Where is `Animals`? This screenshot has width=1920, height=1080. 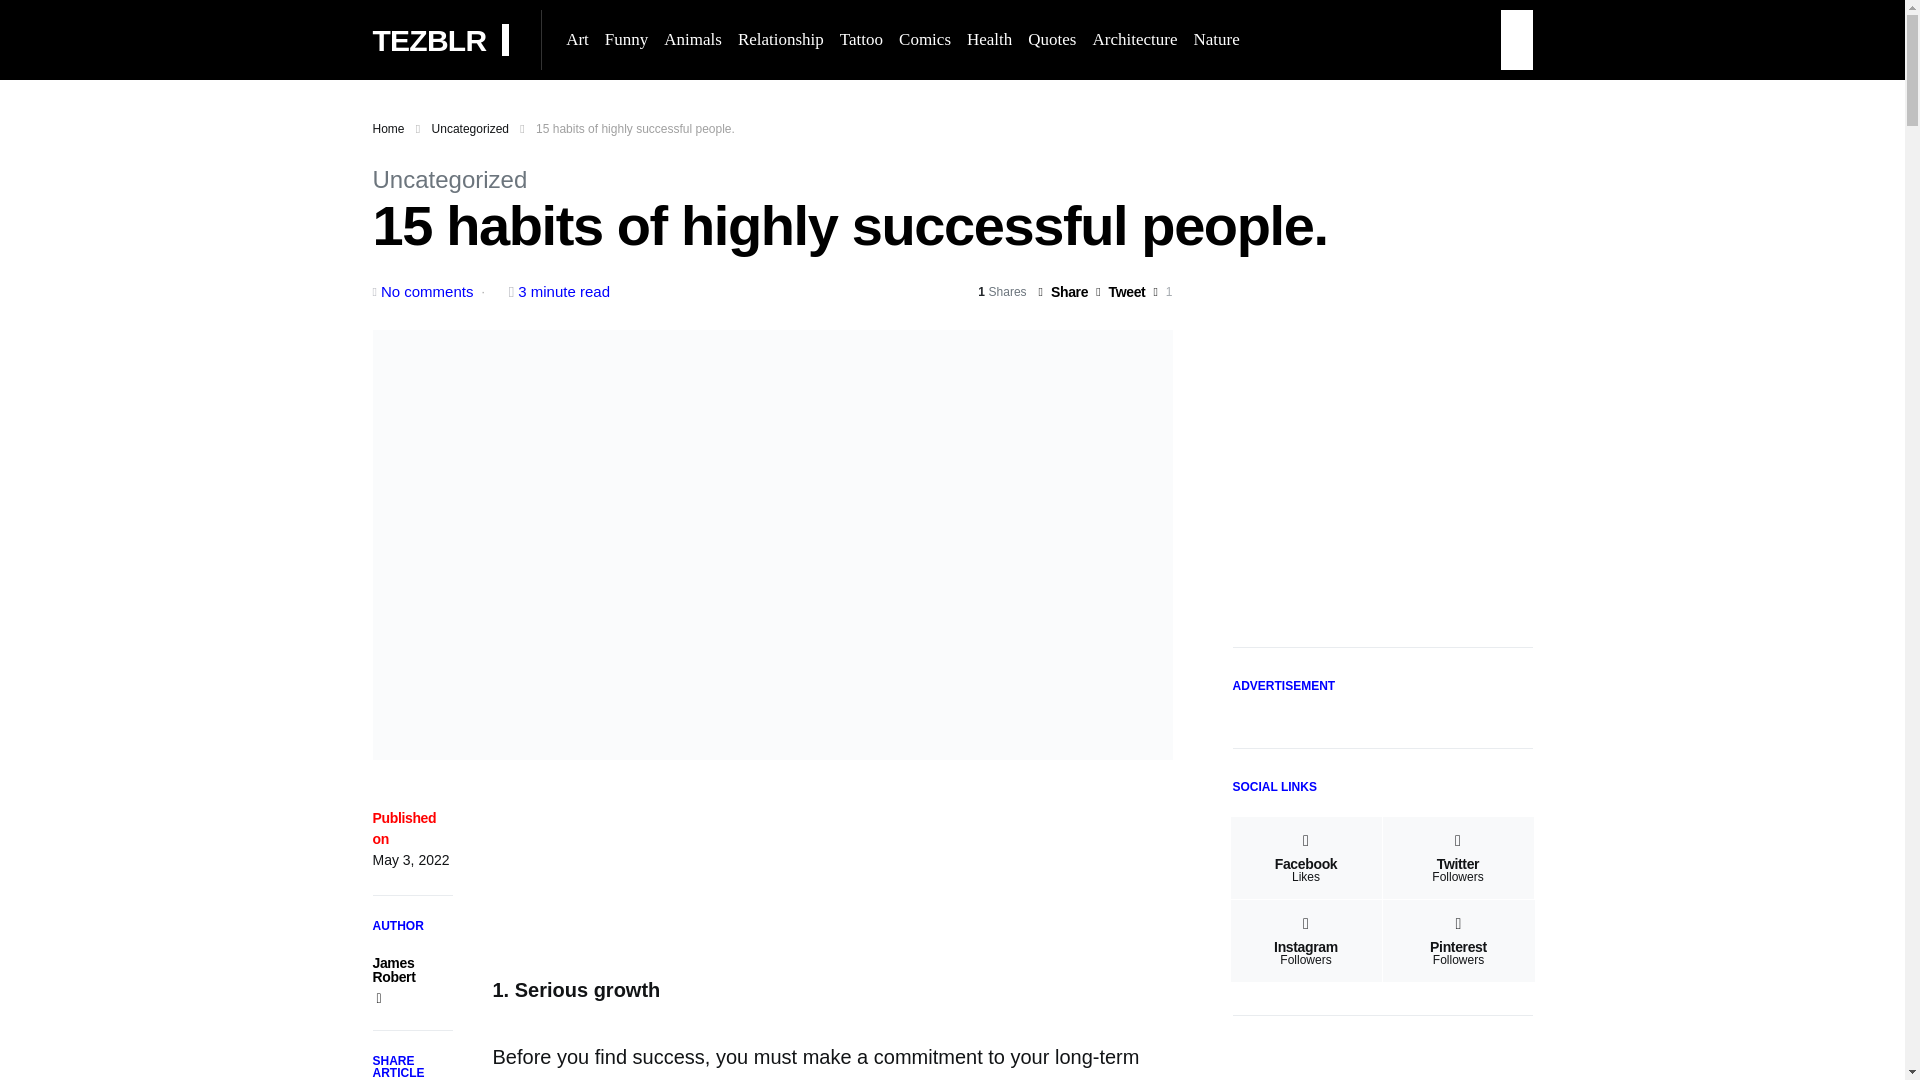 Animals is located at coordinates (692, 40).